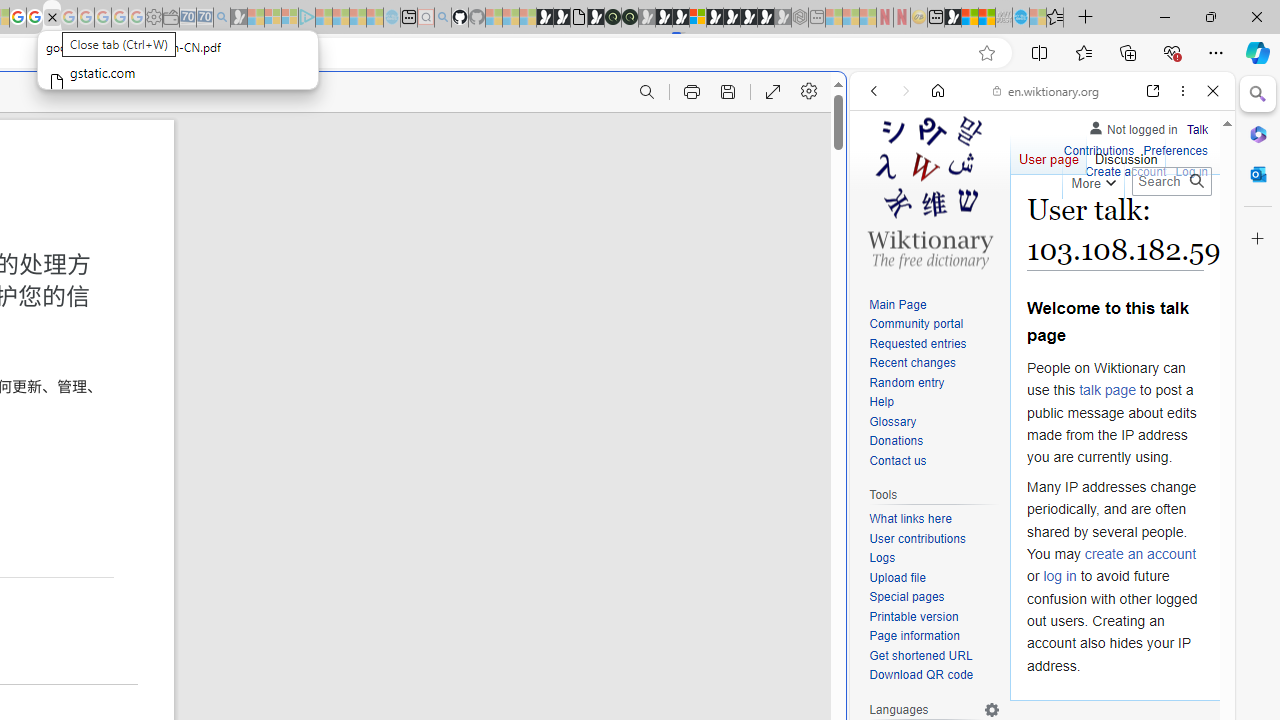 The width and height of the screenshot is (1280, 720). What do you see at coordinates (646, 92) in the screenshot?
I see `Find (Ctrl + F)` at bounding box center [646, 92].